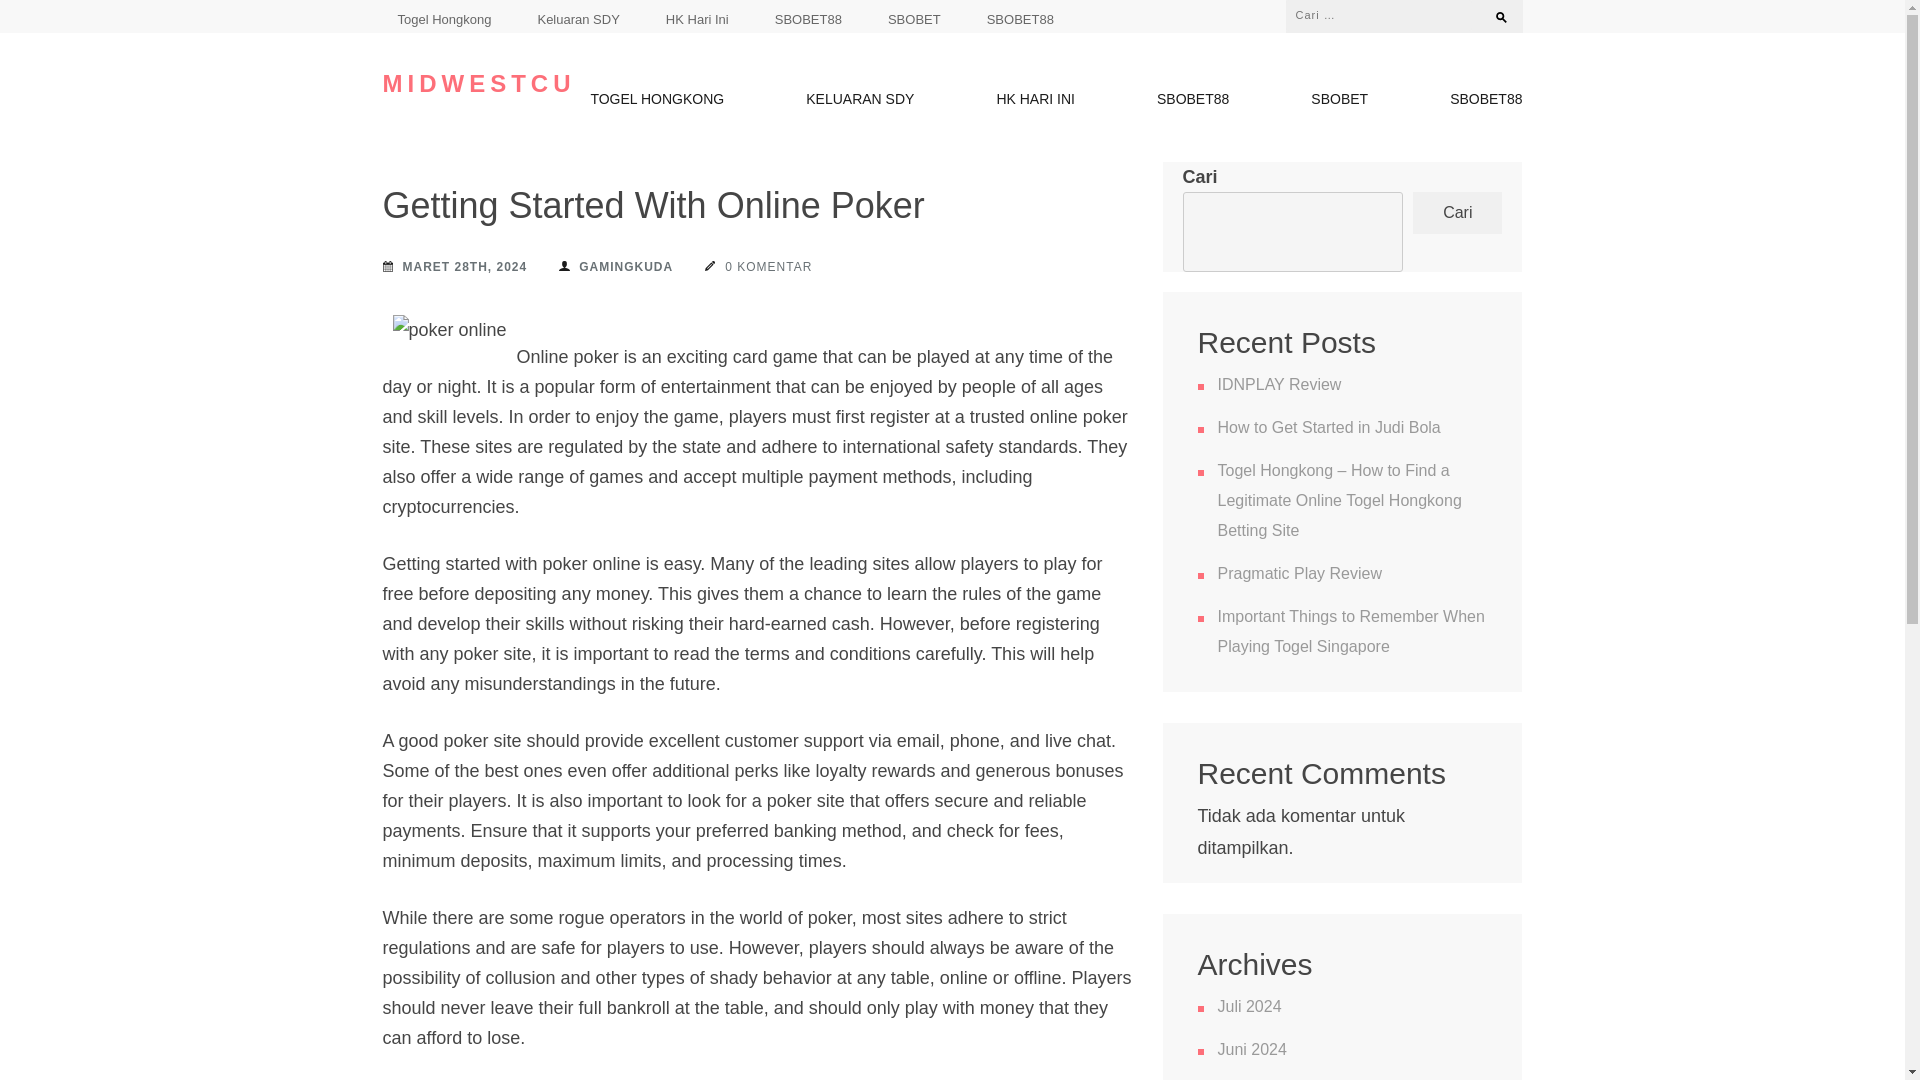 This screenshot has height=1080, width=1920. What do you see at coordinates (914, 19) in the screenshot?
I see `SBOBET` at bounding box center [914, 19].